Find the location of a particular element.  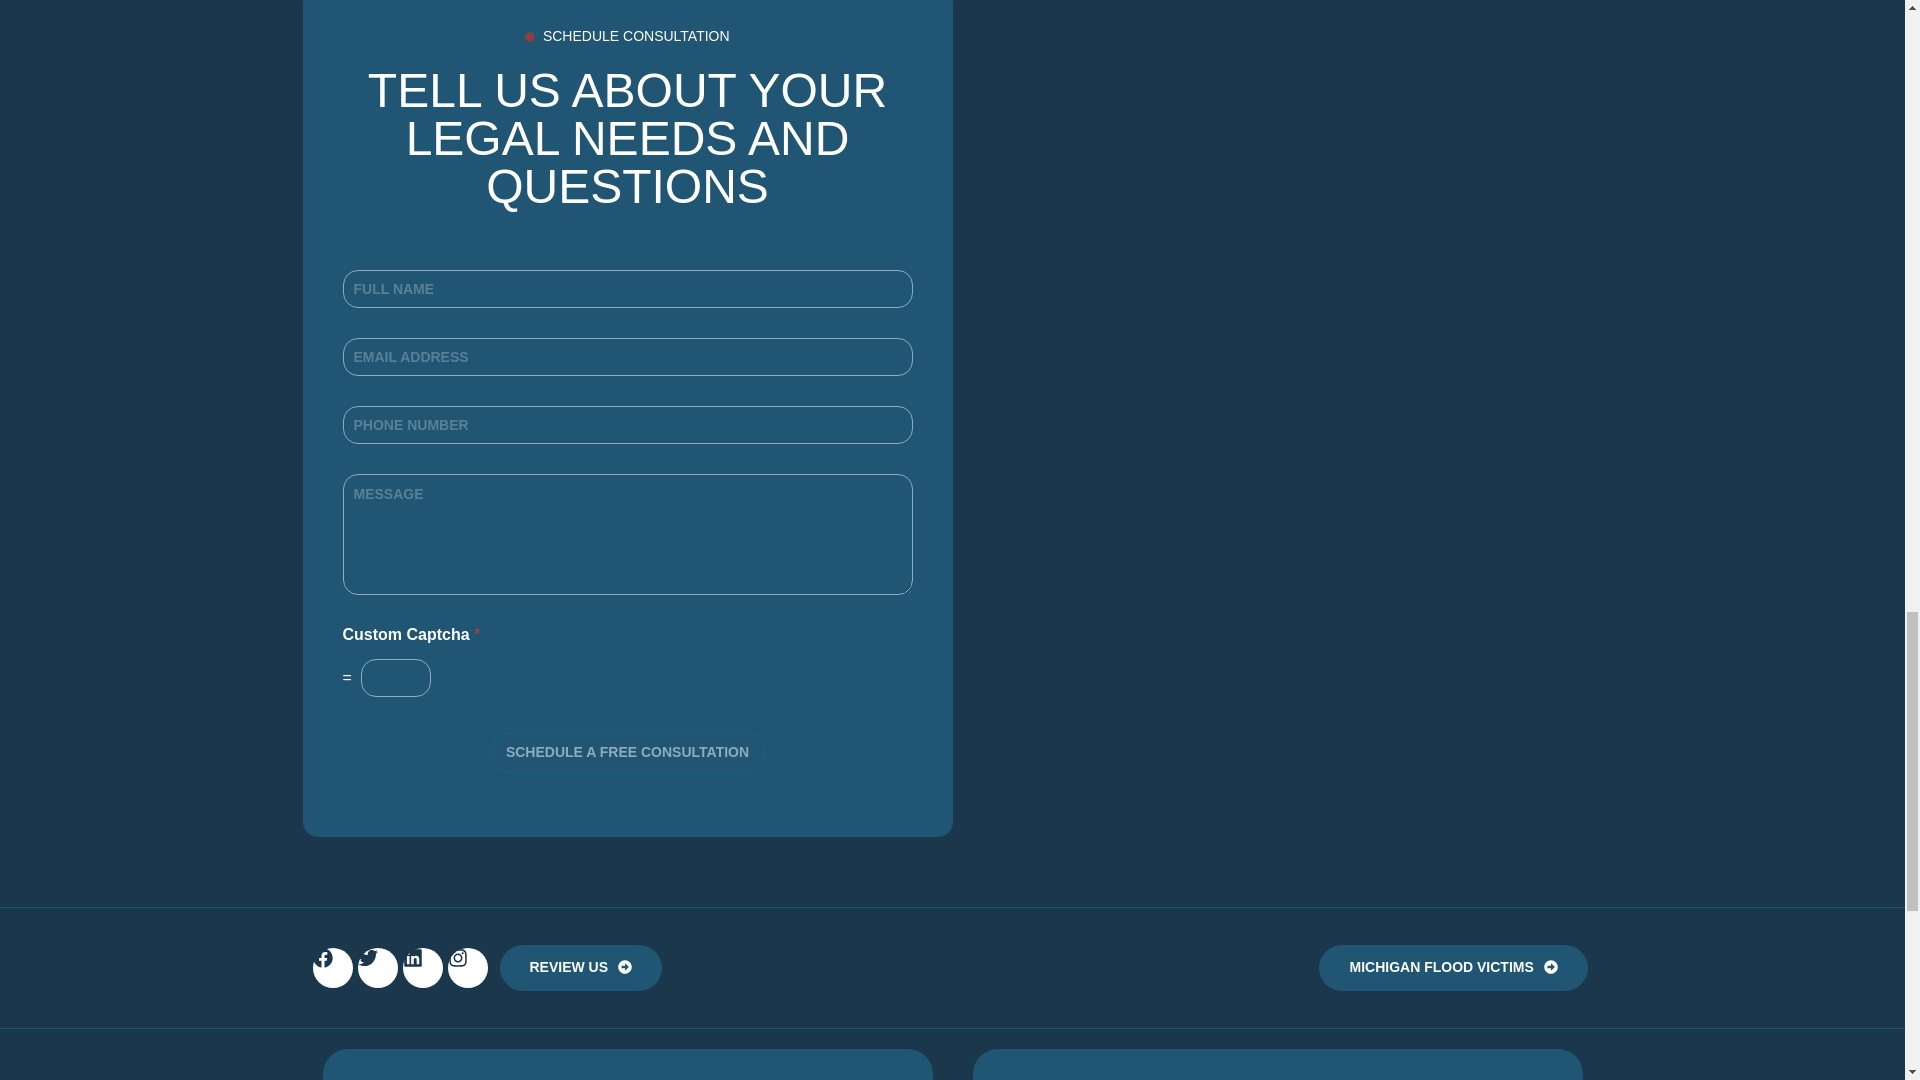

2740 N Meridian Road Sanford, MI 48657 is located at coordinates (1276, 1064).